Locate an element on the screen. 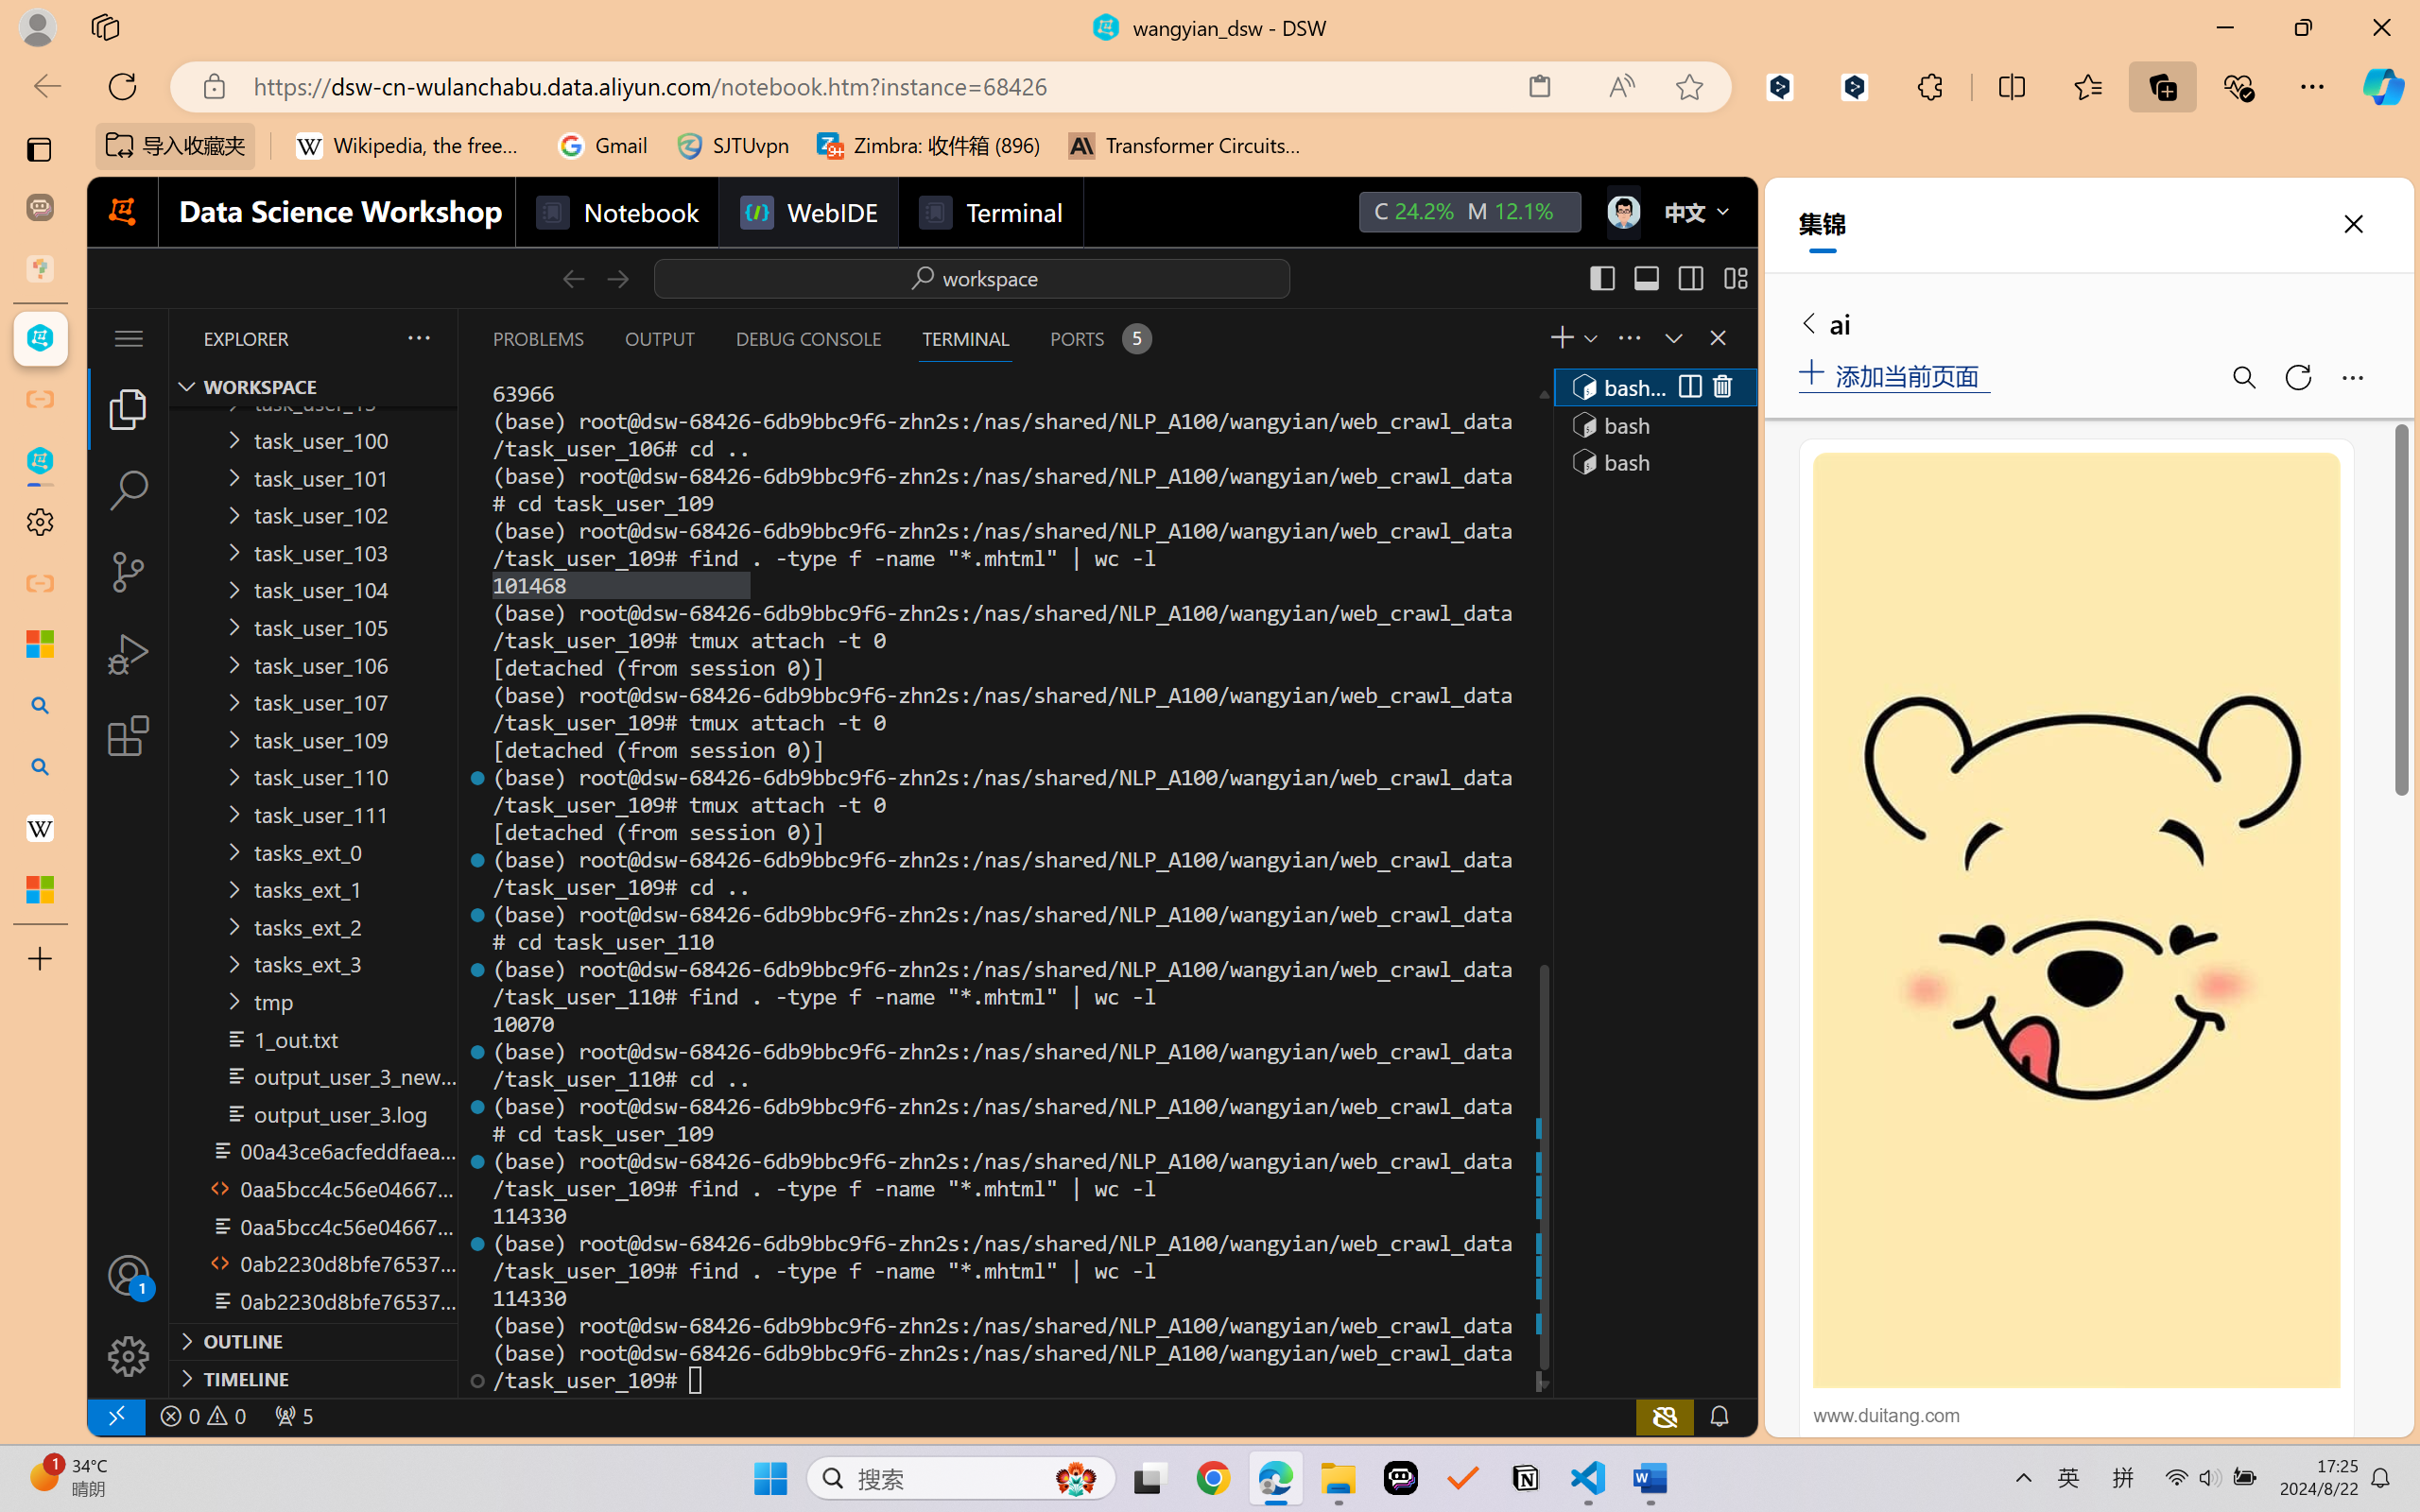  Close Panel is located at coordinates (1719, 337).